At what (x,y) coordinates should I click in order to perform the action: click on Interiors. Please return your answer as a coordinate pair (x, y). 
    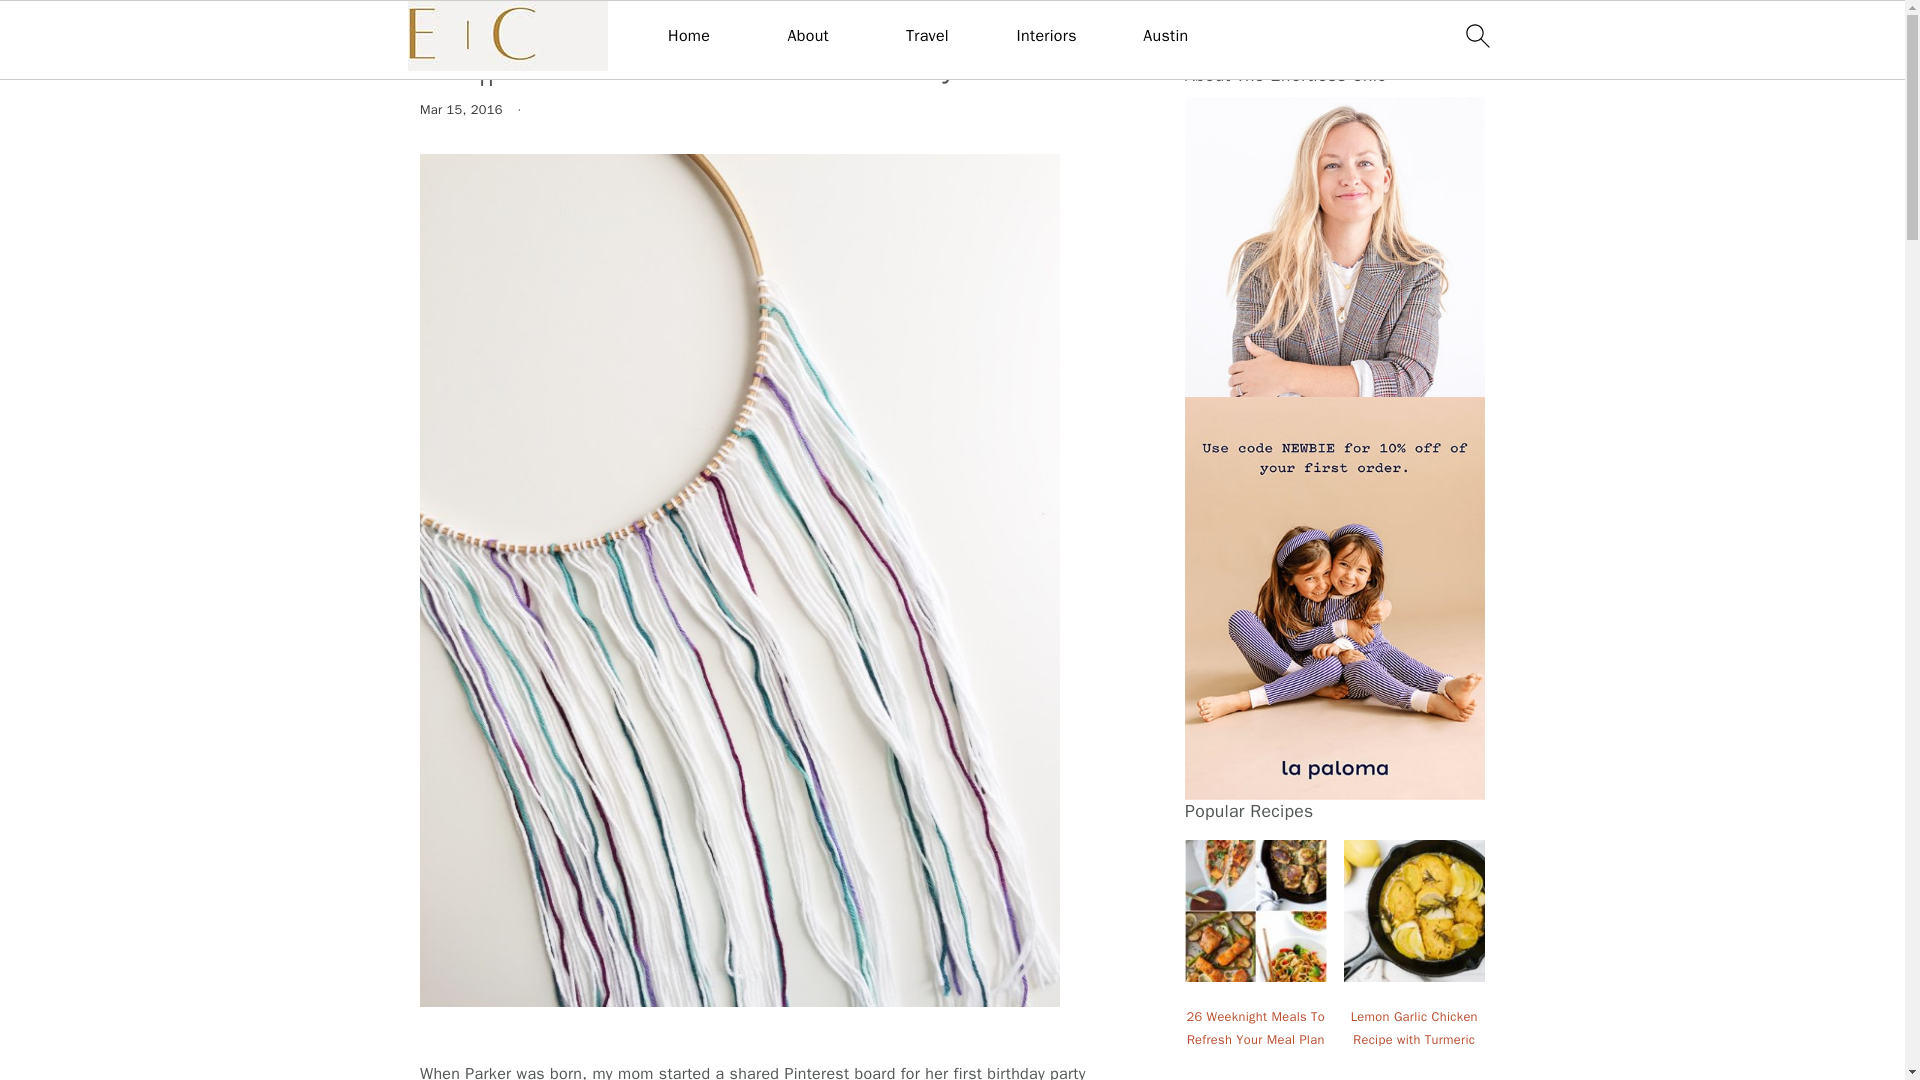
    Looking at the image, I should click on (1047, 35).